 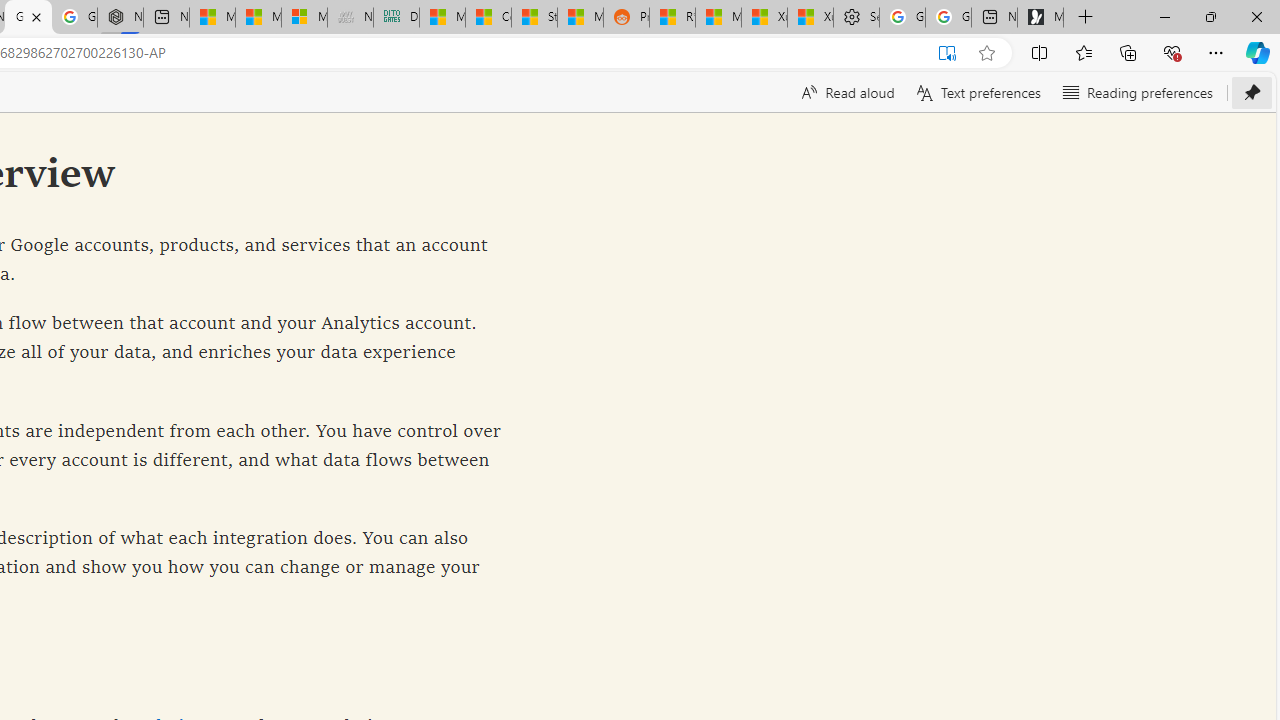 What do you see at coordinates (976, 92) in the screenshot?
I see `Text preferences` at bounding box center [976, 92].